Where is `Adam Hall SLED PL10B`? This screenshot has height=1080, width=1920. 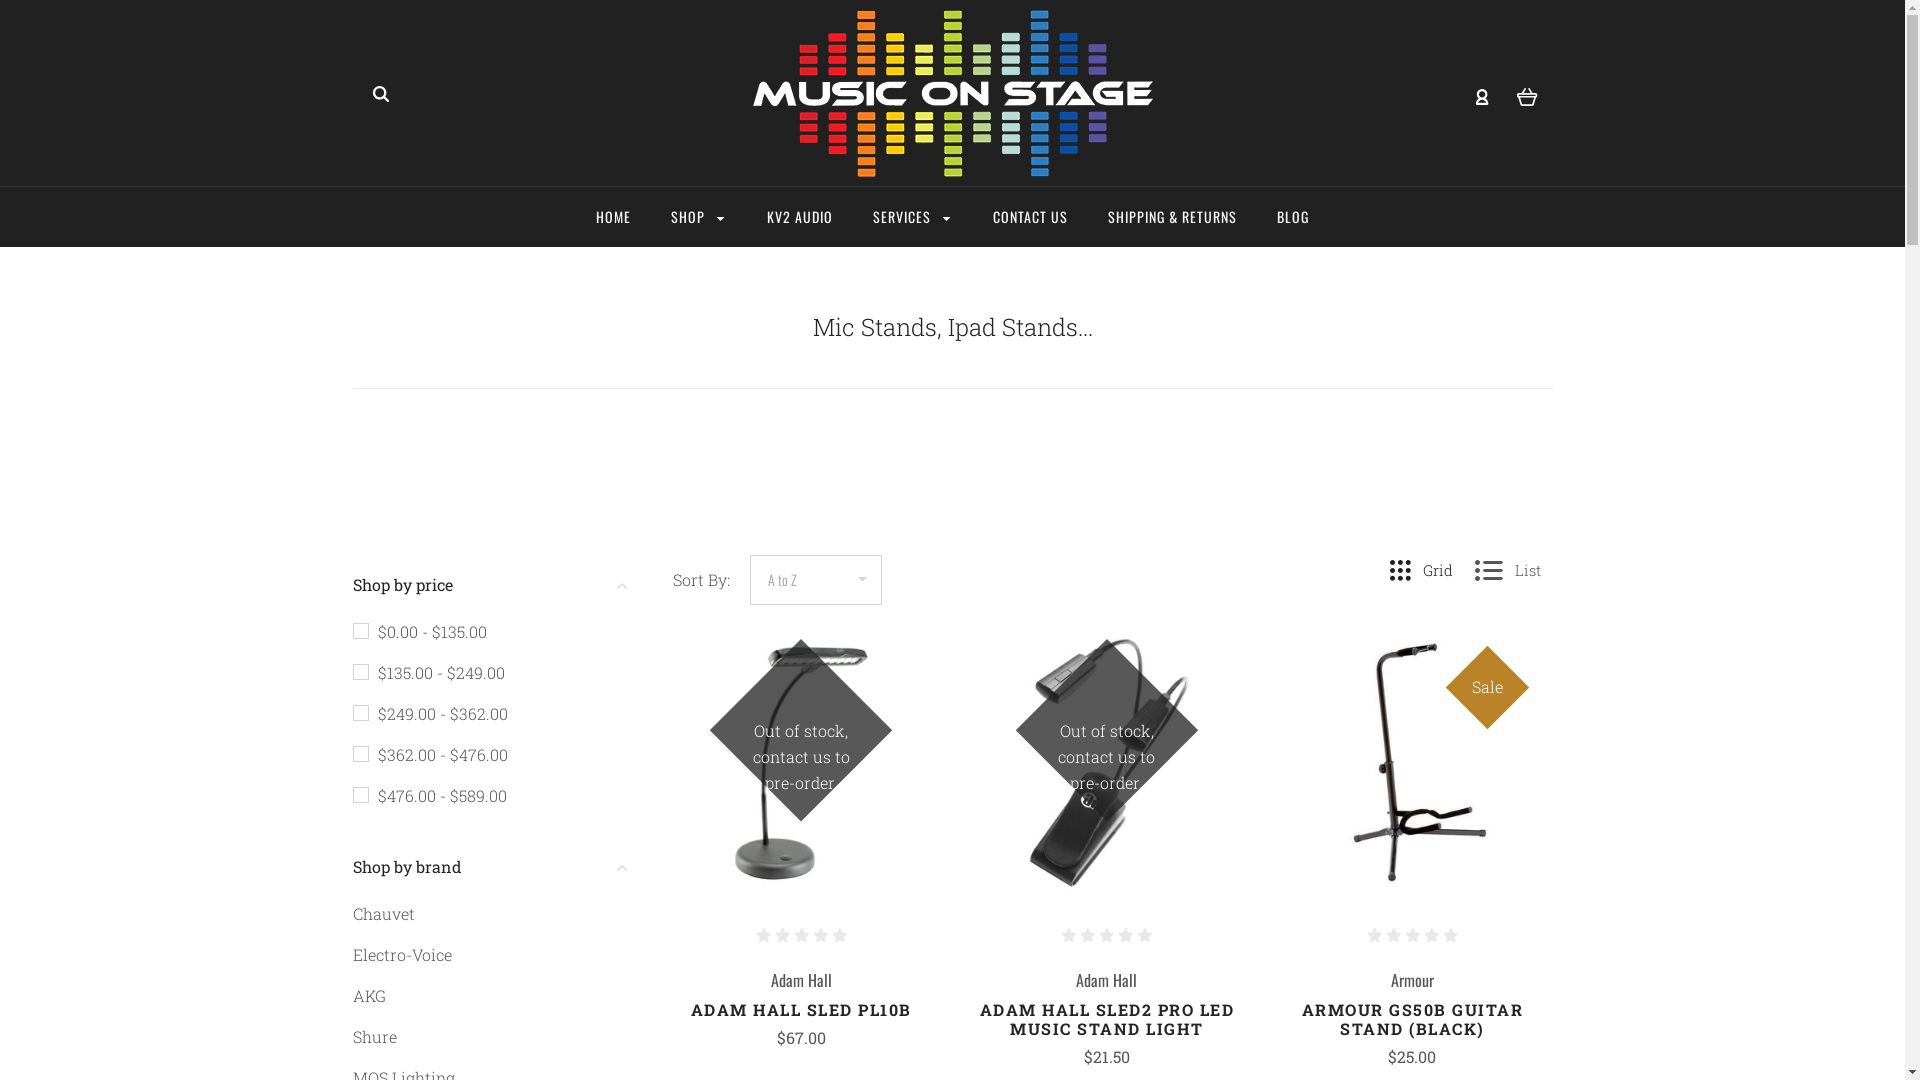
Adam Hall SLED PL10B is located at coordinates (801, 763).